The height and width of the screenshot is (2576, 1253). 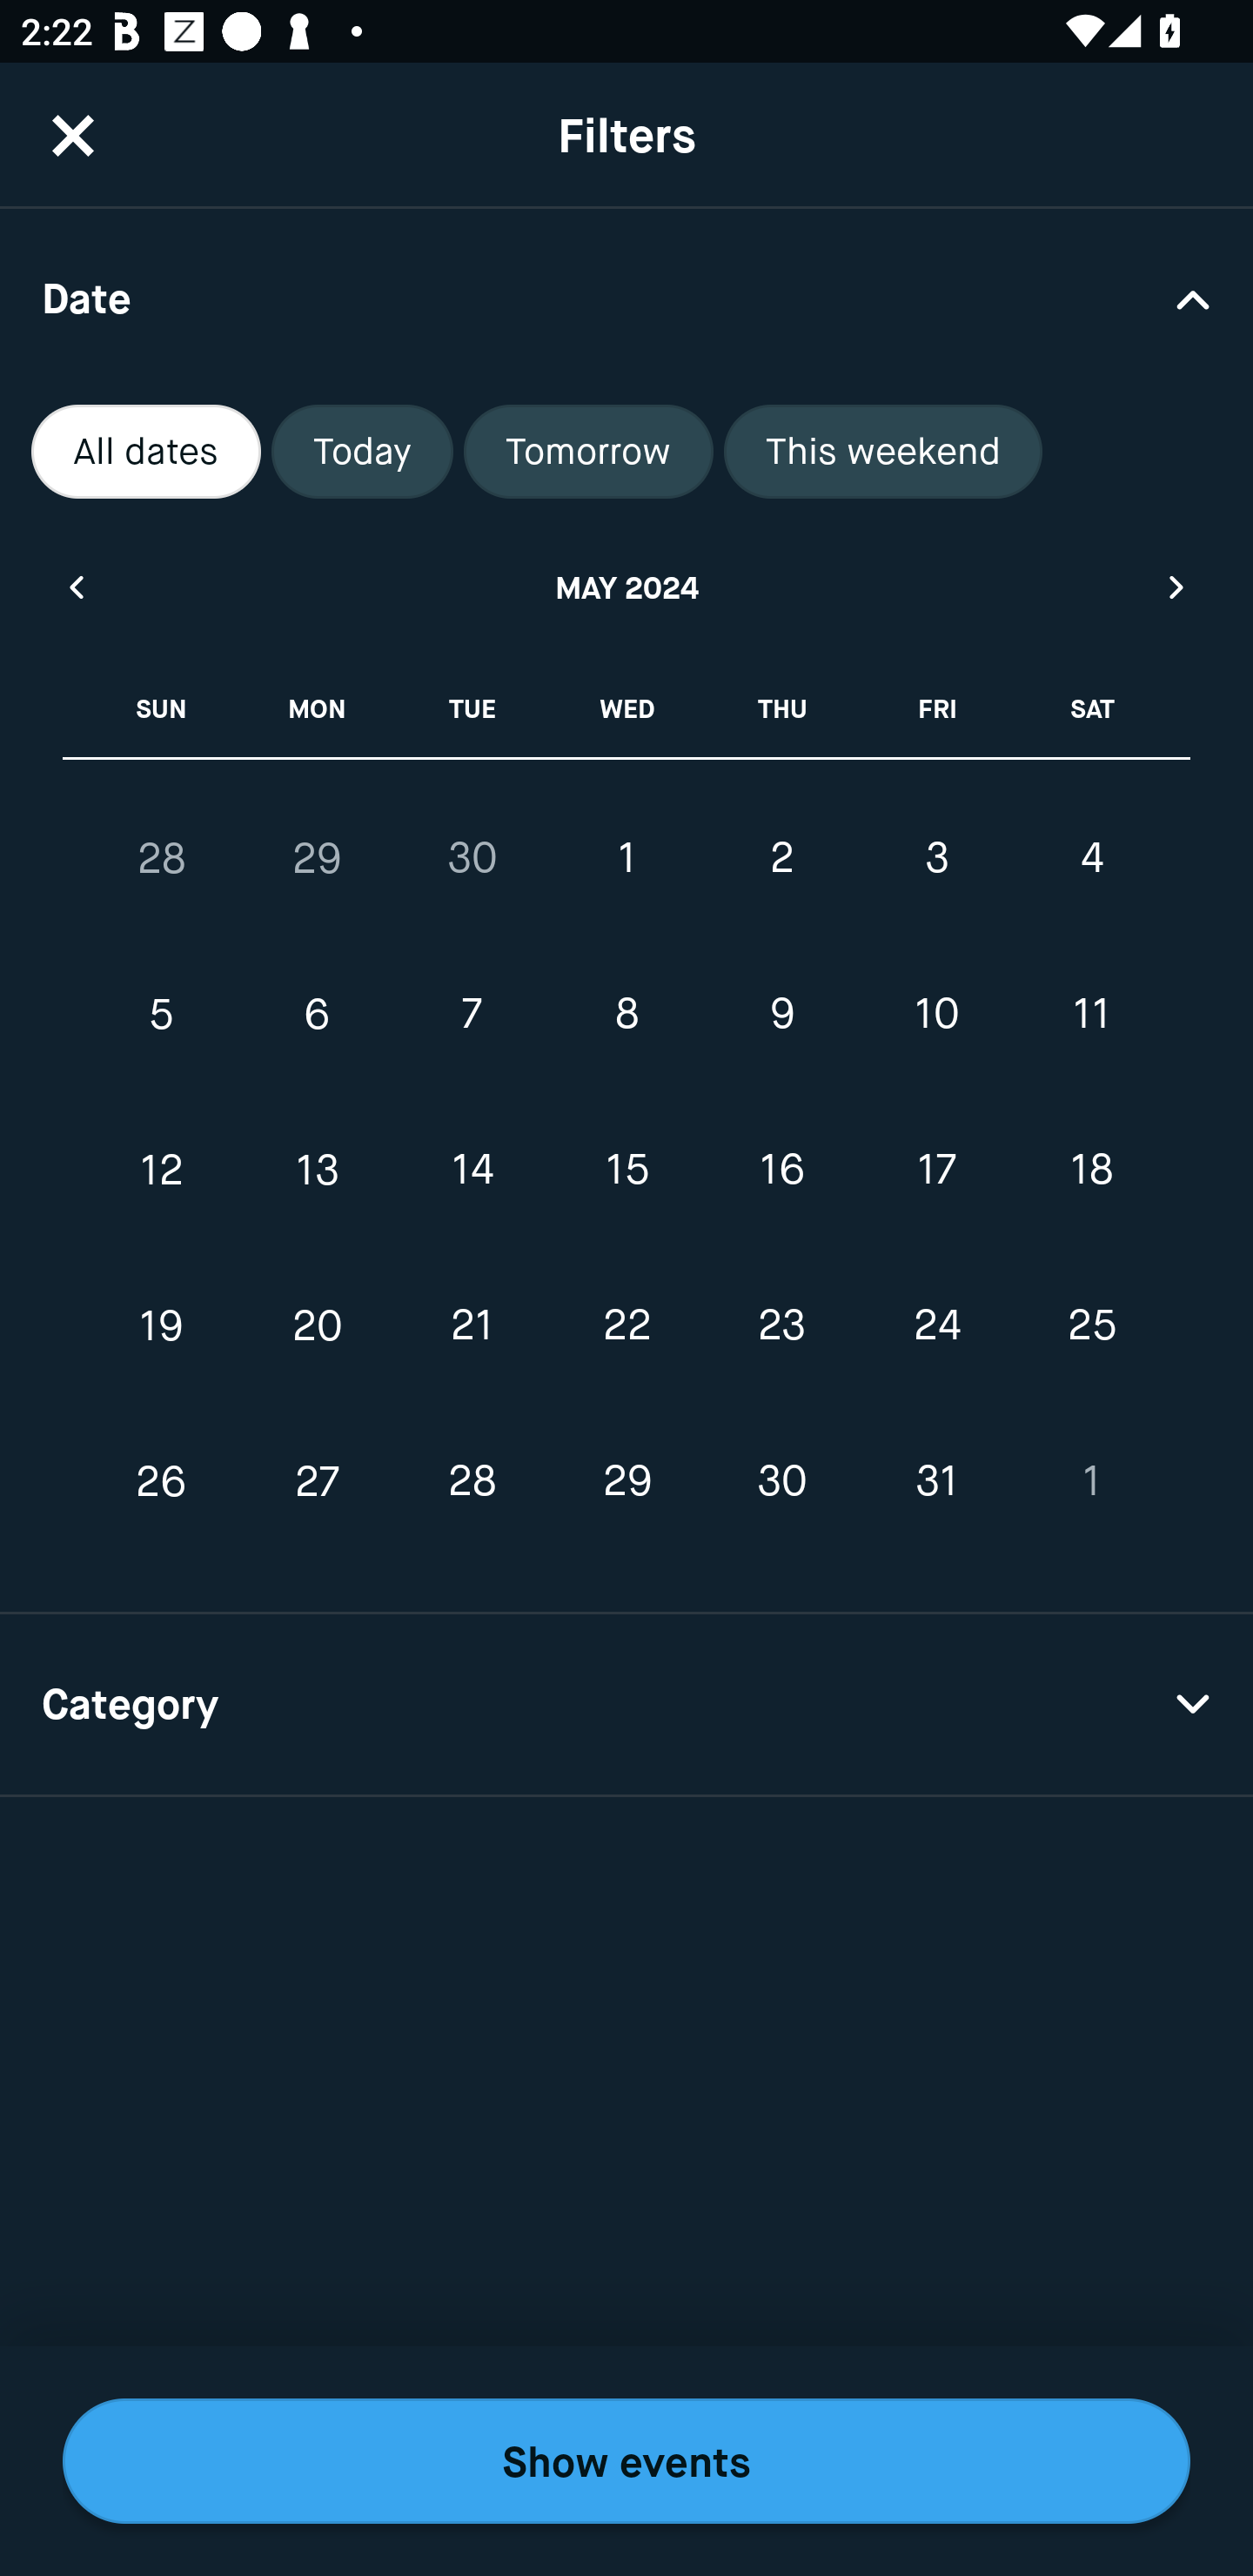 What do you see at coordinates (626, 1706) in the screenshot?
I see `Category Drop Down Arrow` at bounding box center [626, 1706].